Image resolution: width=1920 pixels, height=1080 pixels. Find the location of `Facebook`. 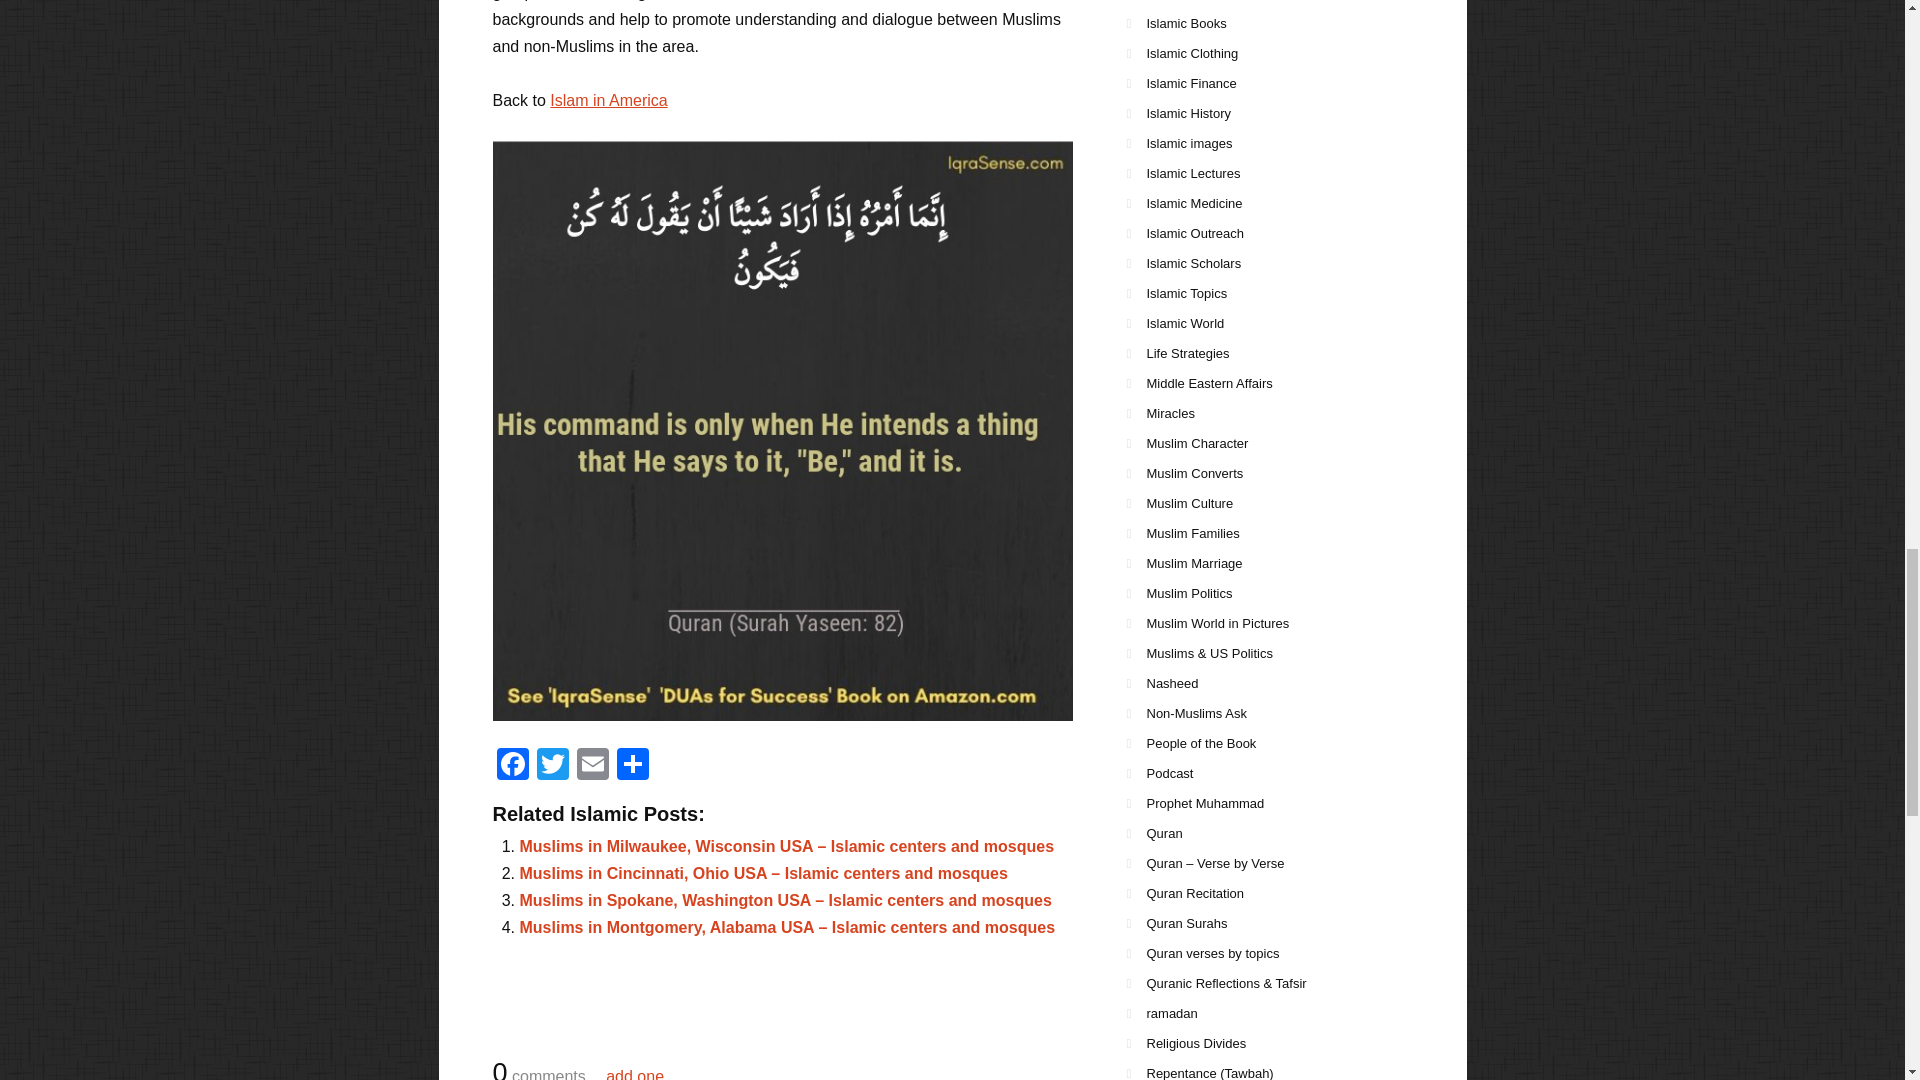

Facebook is located at coordinates (511, 766).